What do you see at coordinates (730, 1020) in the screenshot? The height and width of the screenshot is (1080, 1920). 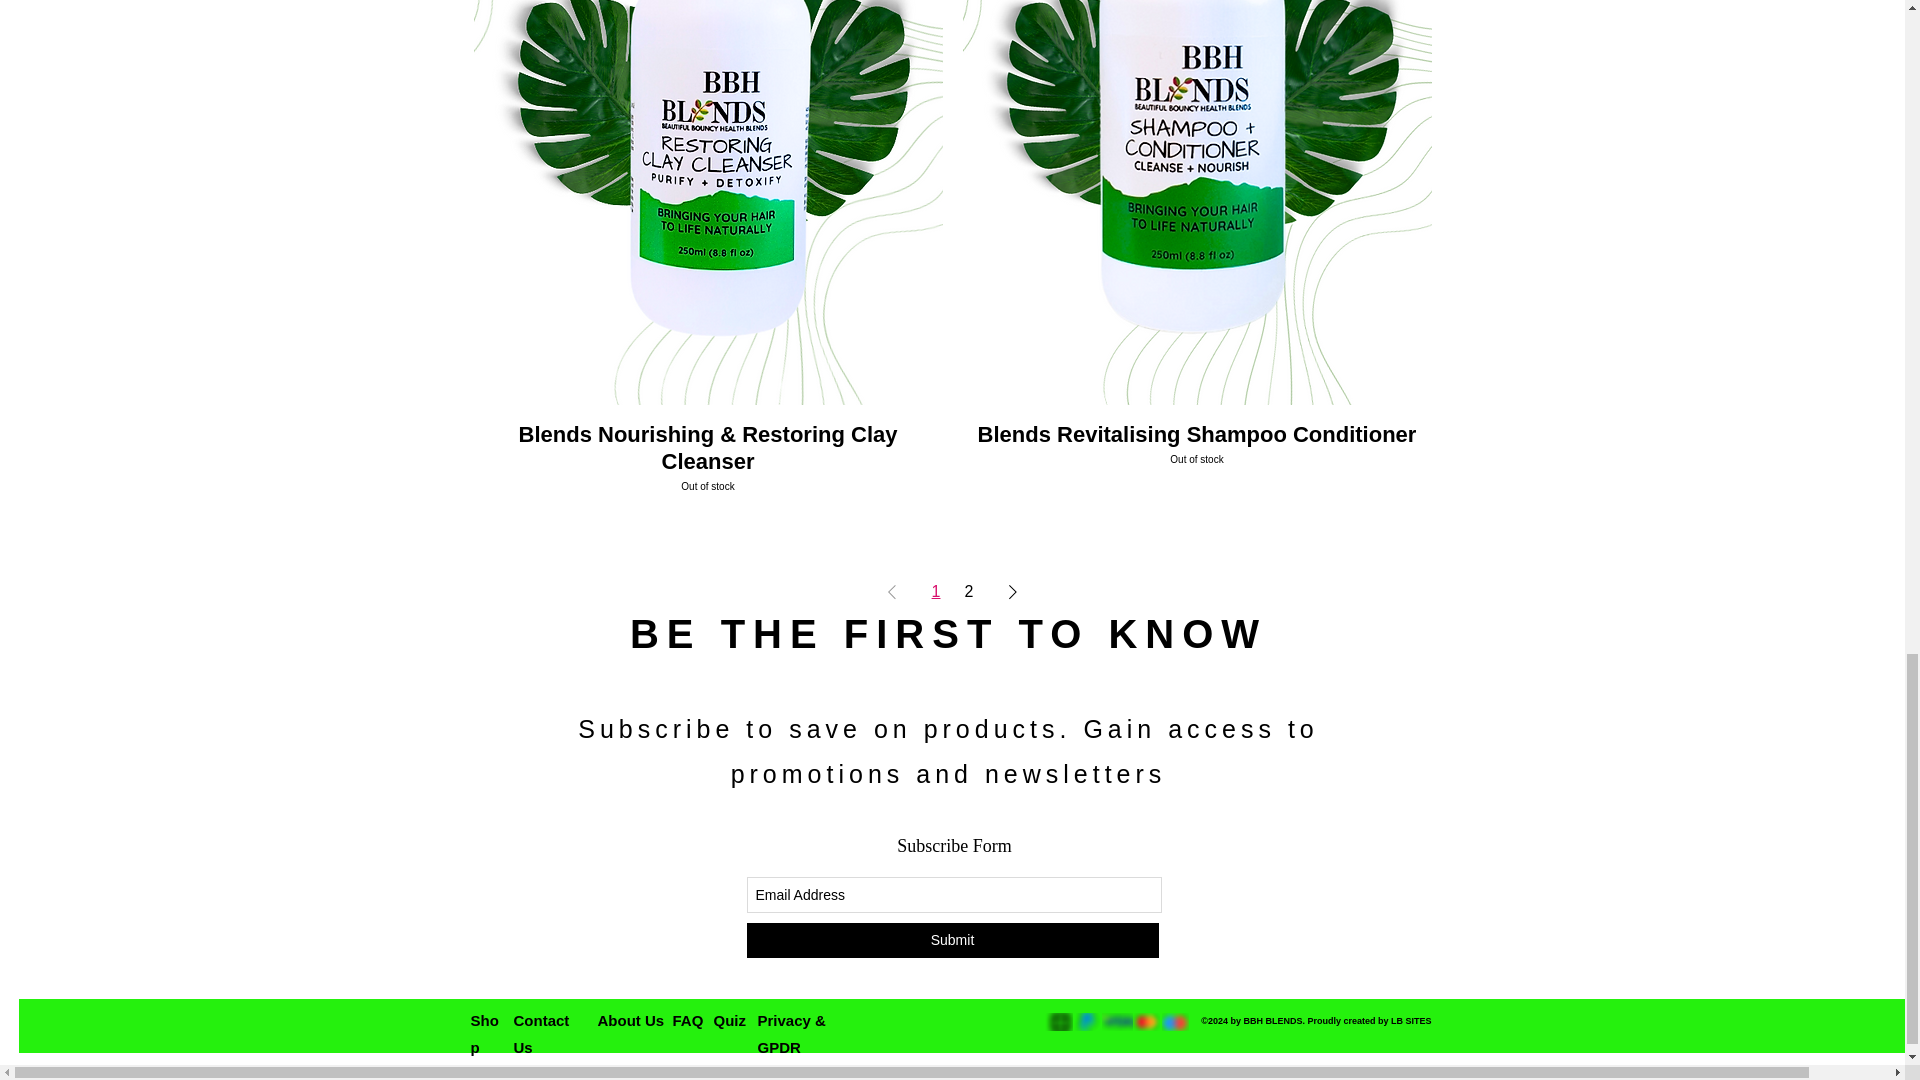 I see `Quiz` at bounding box center [730, 1020].